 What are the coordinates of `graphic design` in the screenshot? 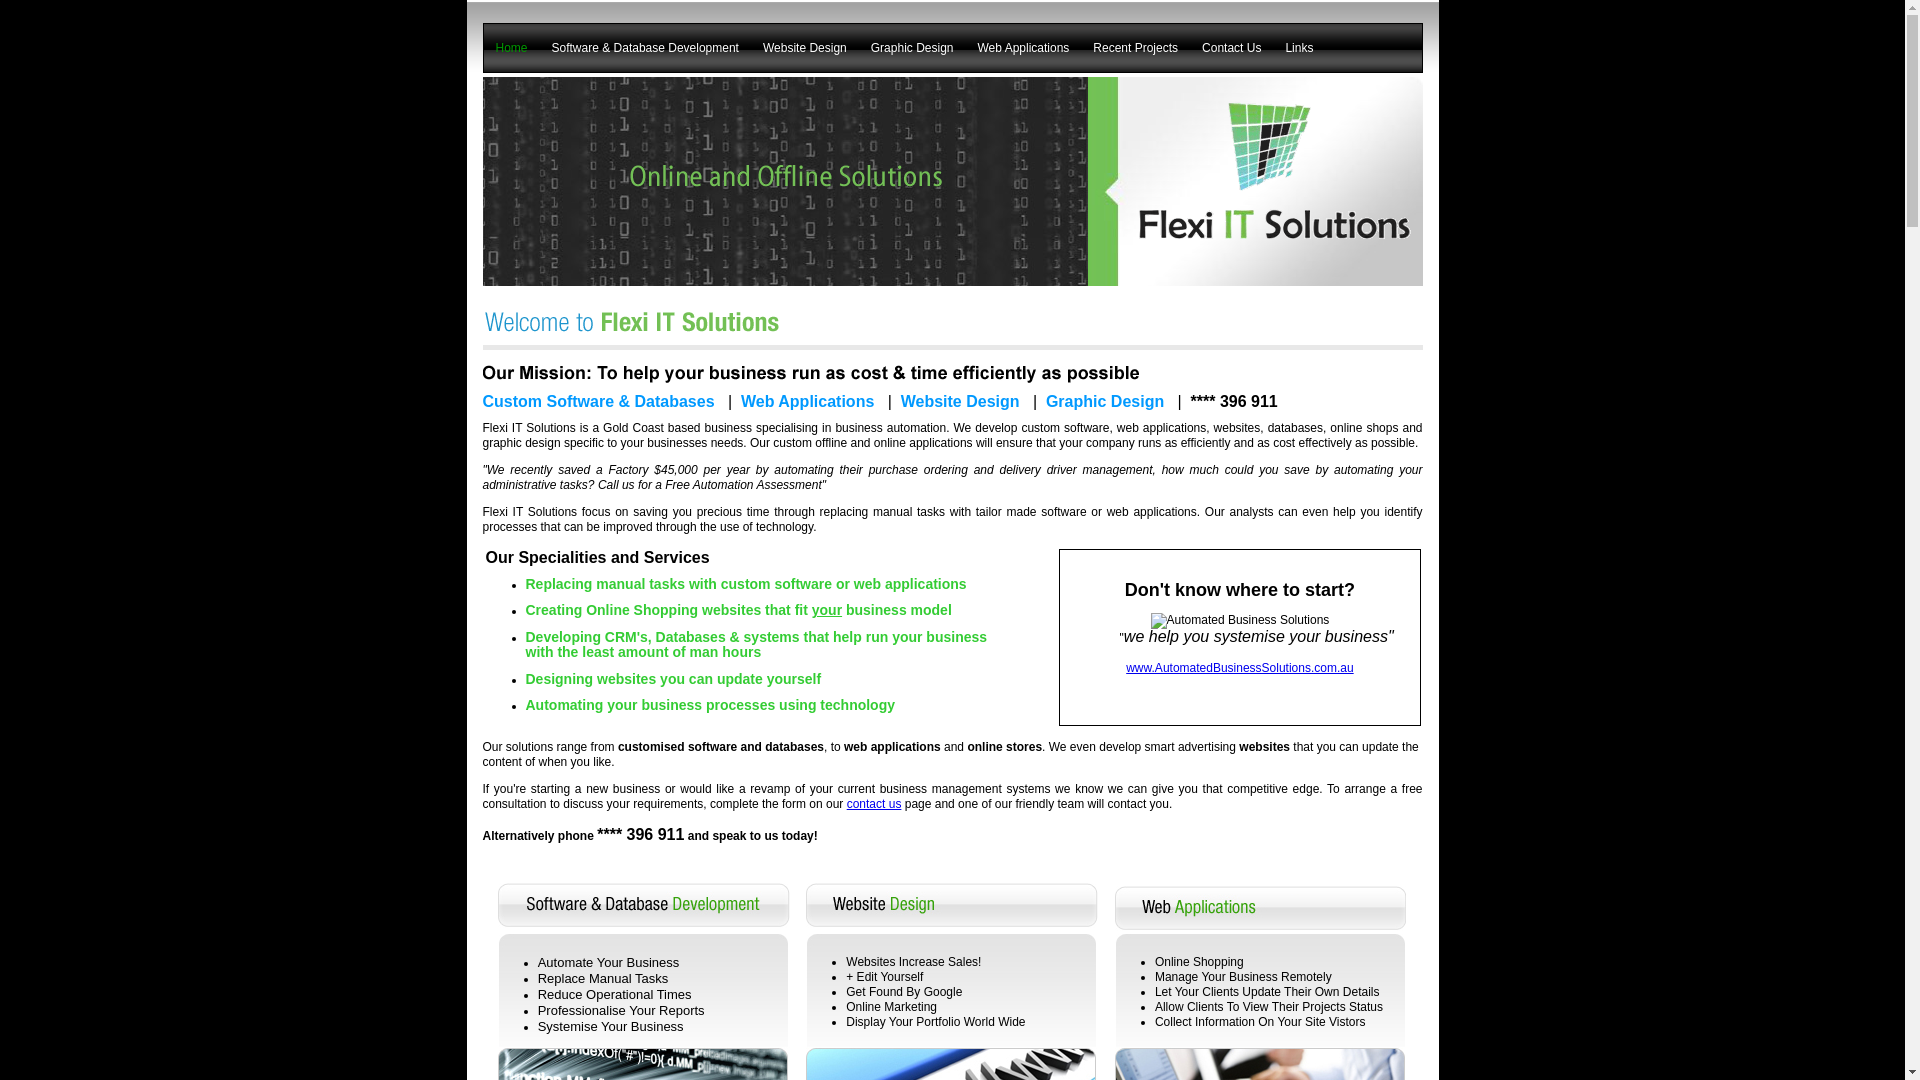 It's located at (521, 443).